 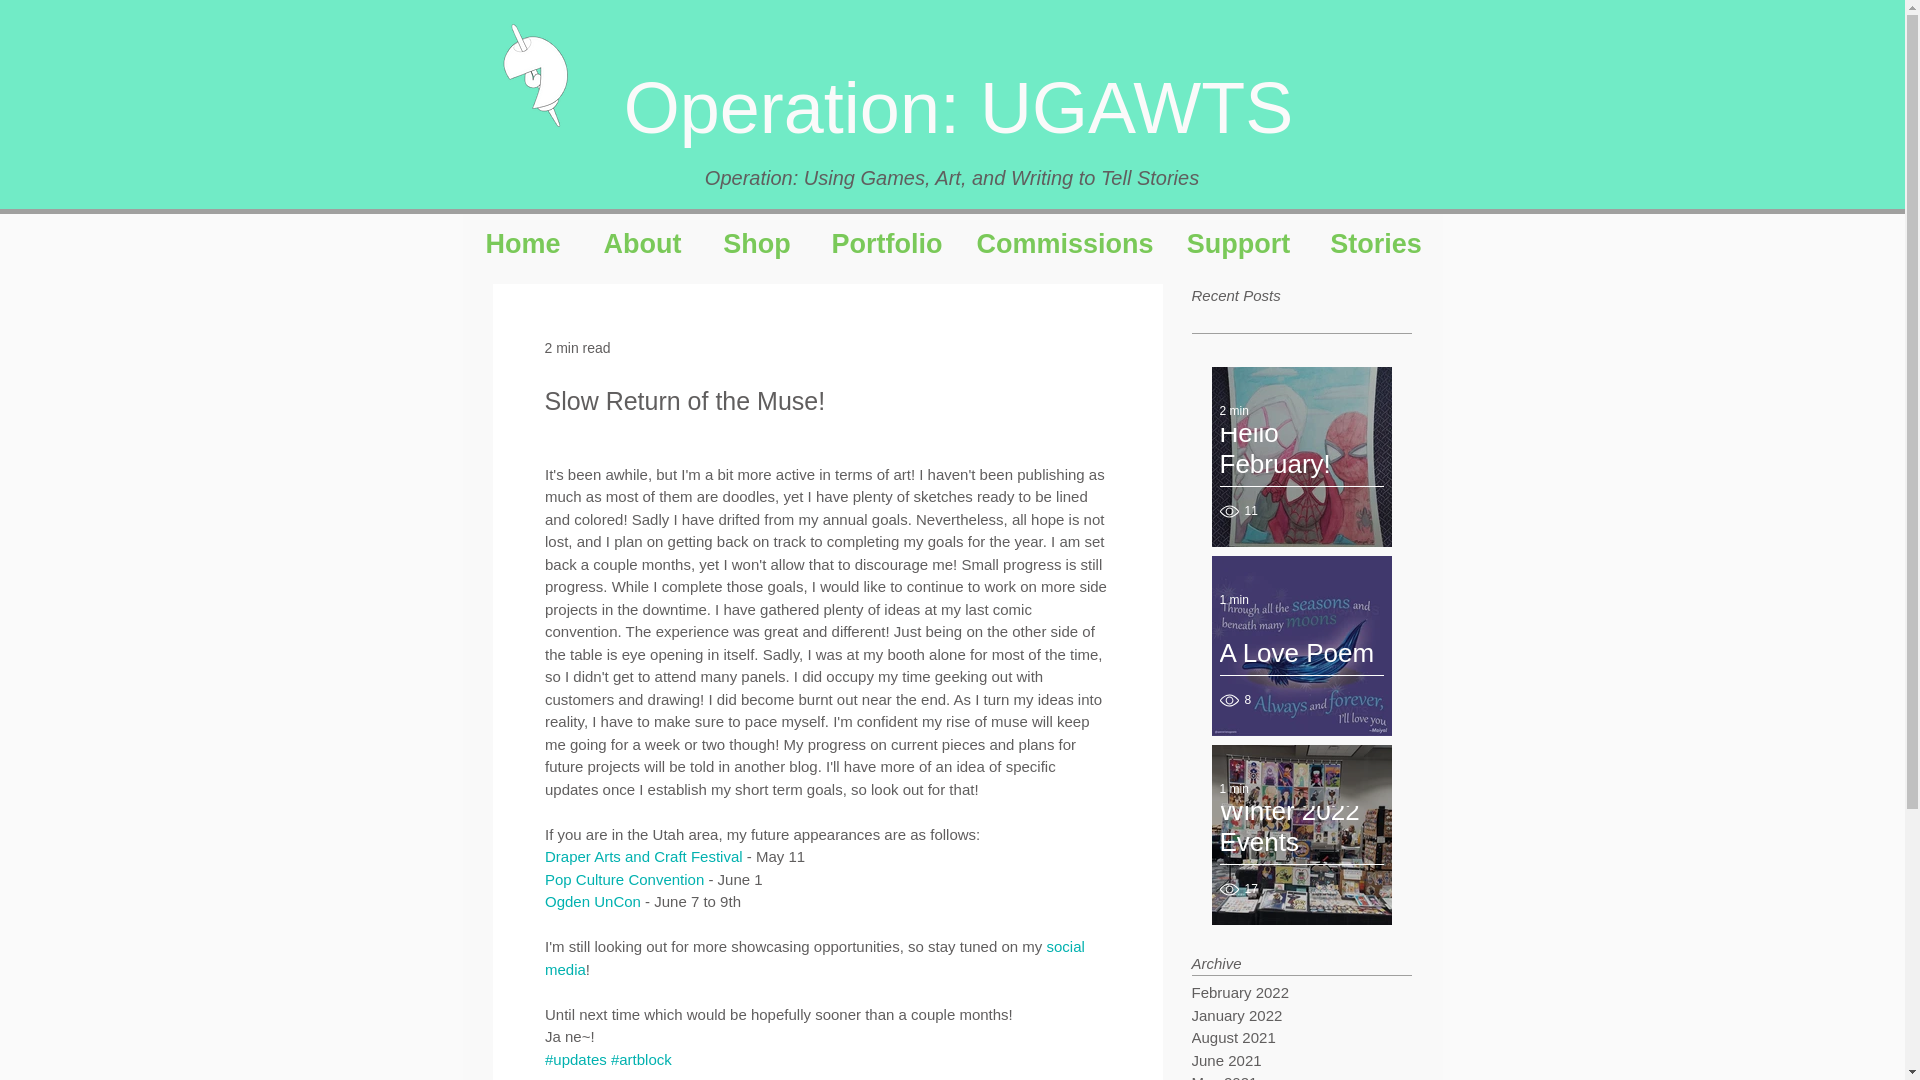 What do you see at coordinates (886, 244) in the screenshot?
I see `Portfolio` at bounding box center [886, 244].